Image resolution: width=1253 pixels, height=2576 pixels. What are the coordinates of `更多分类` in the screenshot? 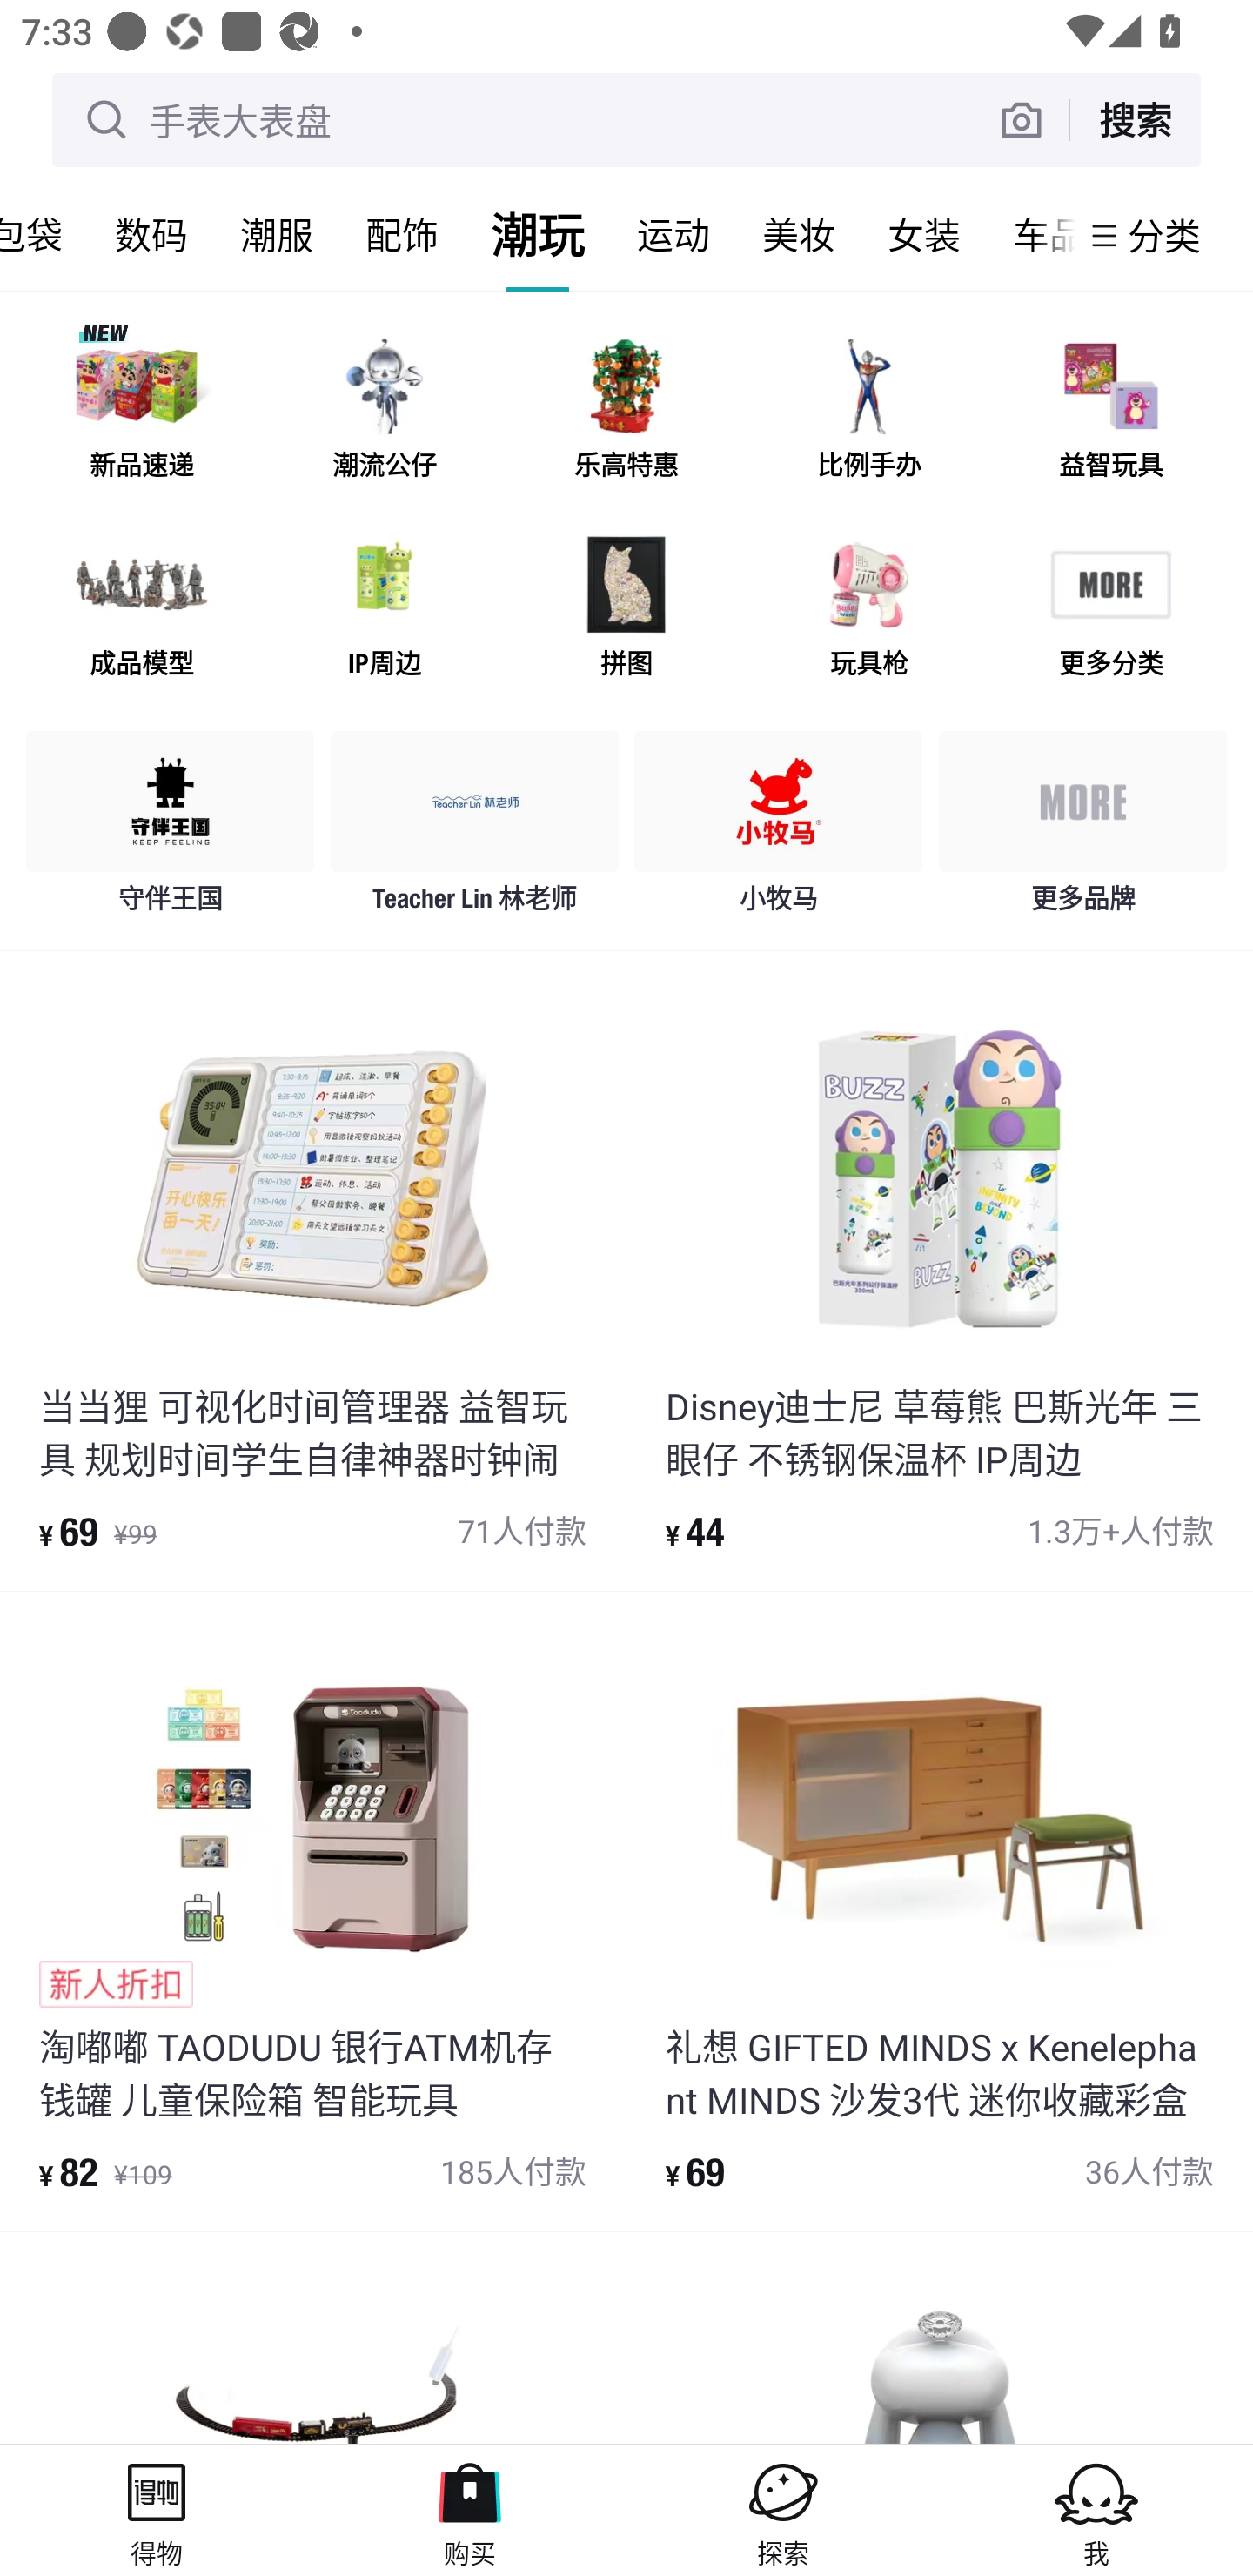 It's located at (1110, 611).